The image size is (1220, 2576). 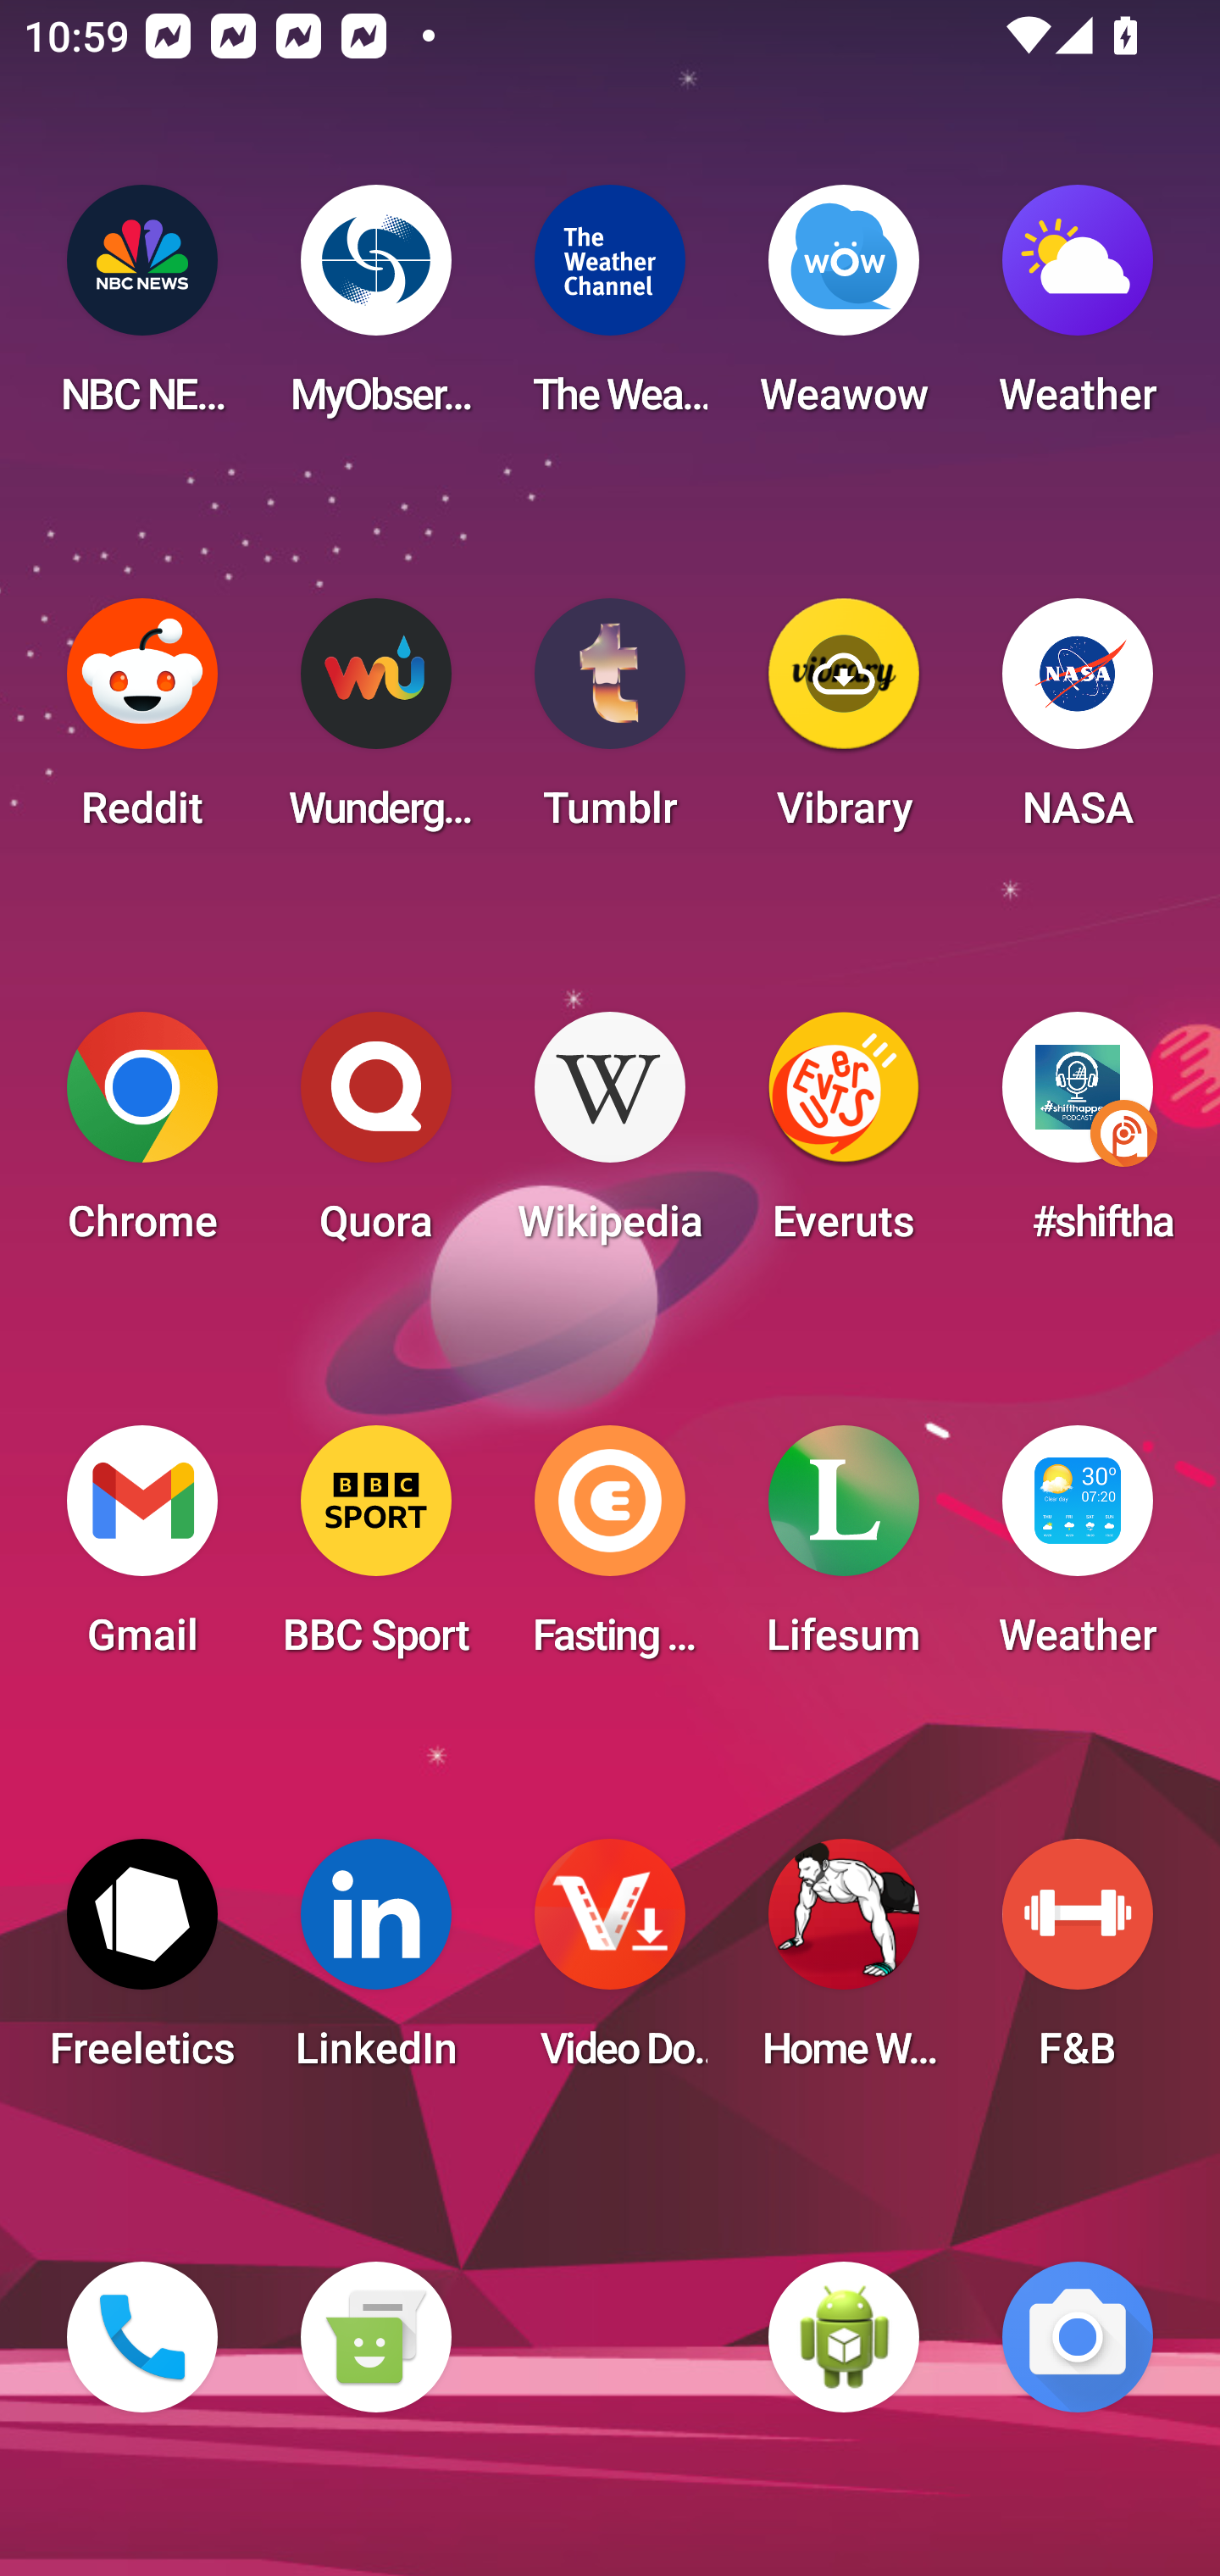 What do you see at coordinates (375, 2337) in the screenshot?
I see `Messaging` at bounding box center [375, 2337].